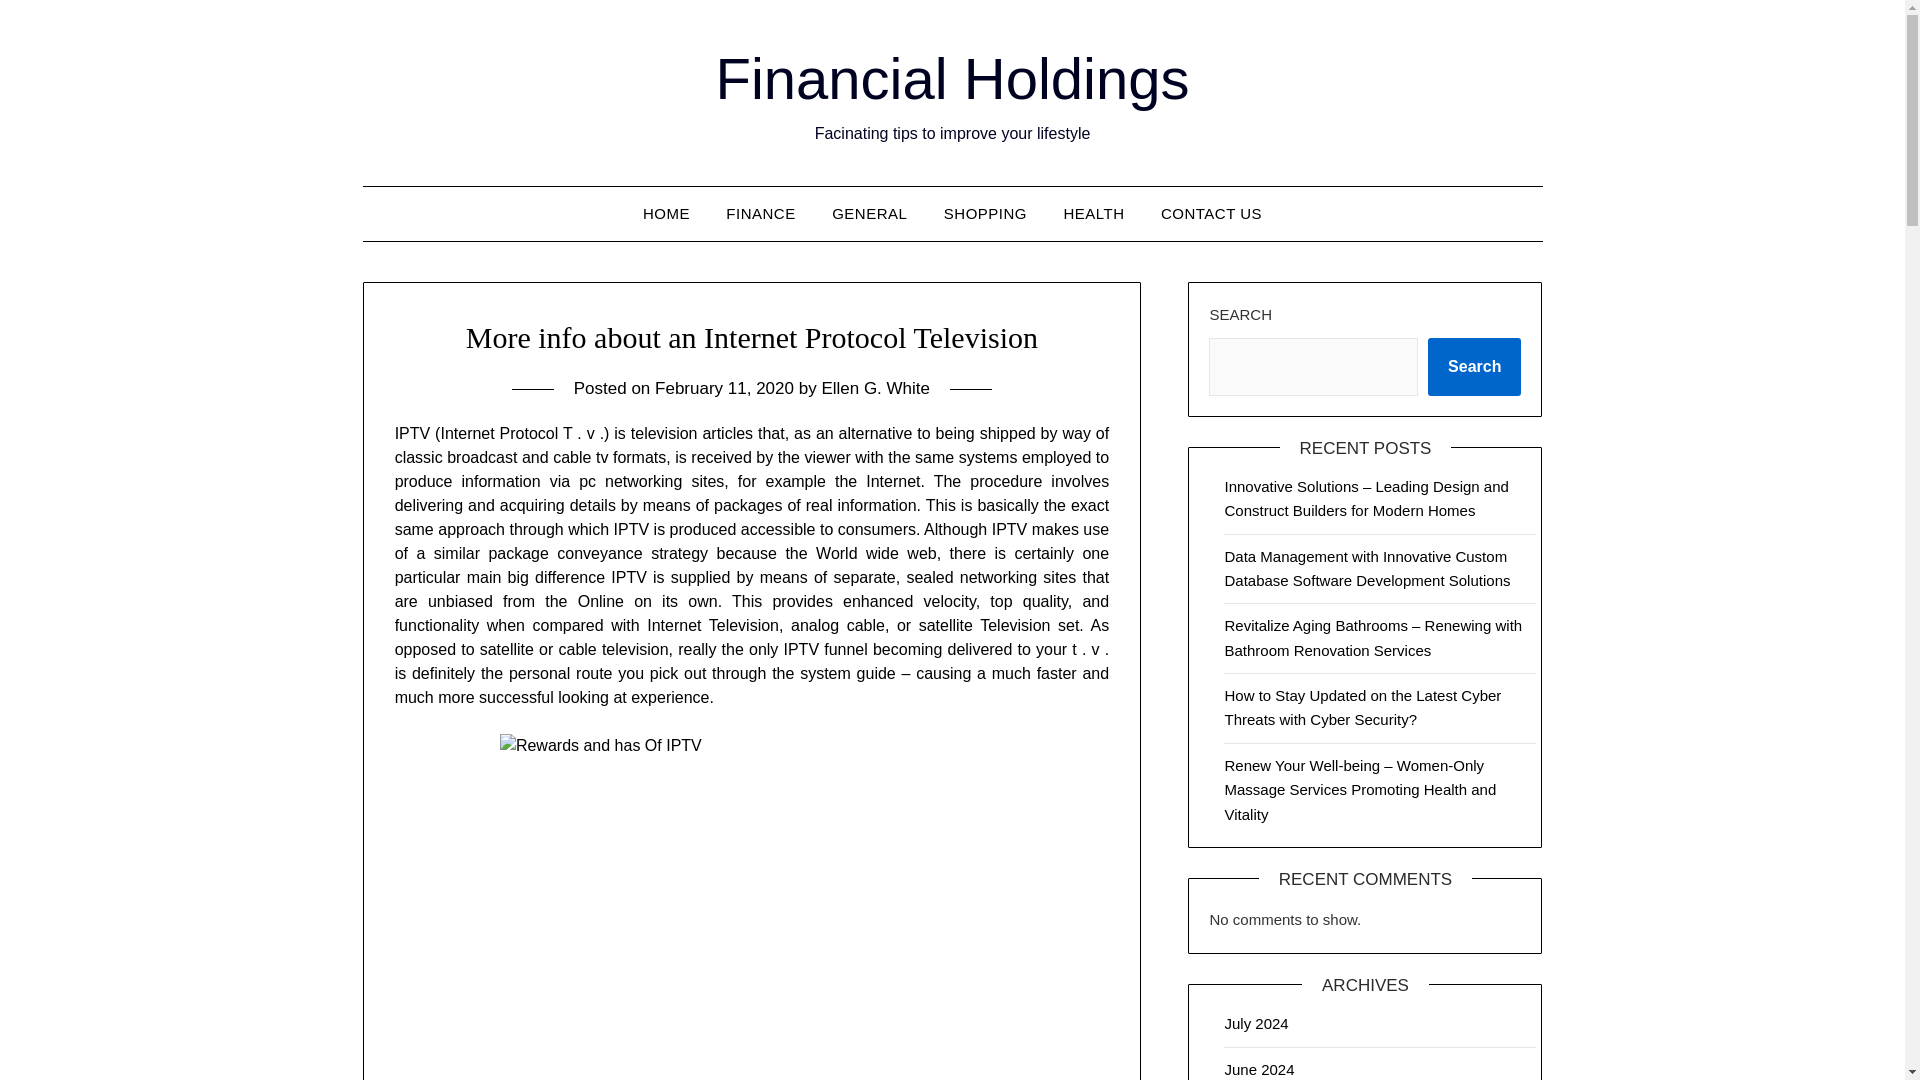  I want to click on GENERAL, so click(870, 213).